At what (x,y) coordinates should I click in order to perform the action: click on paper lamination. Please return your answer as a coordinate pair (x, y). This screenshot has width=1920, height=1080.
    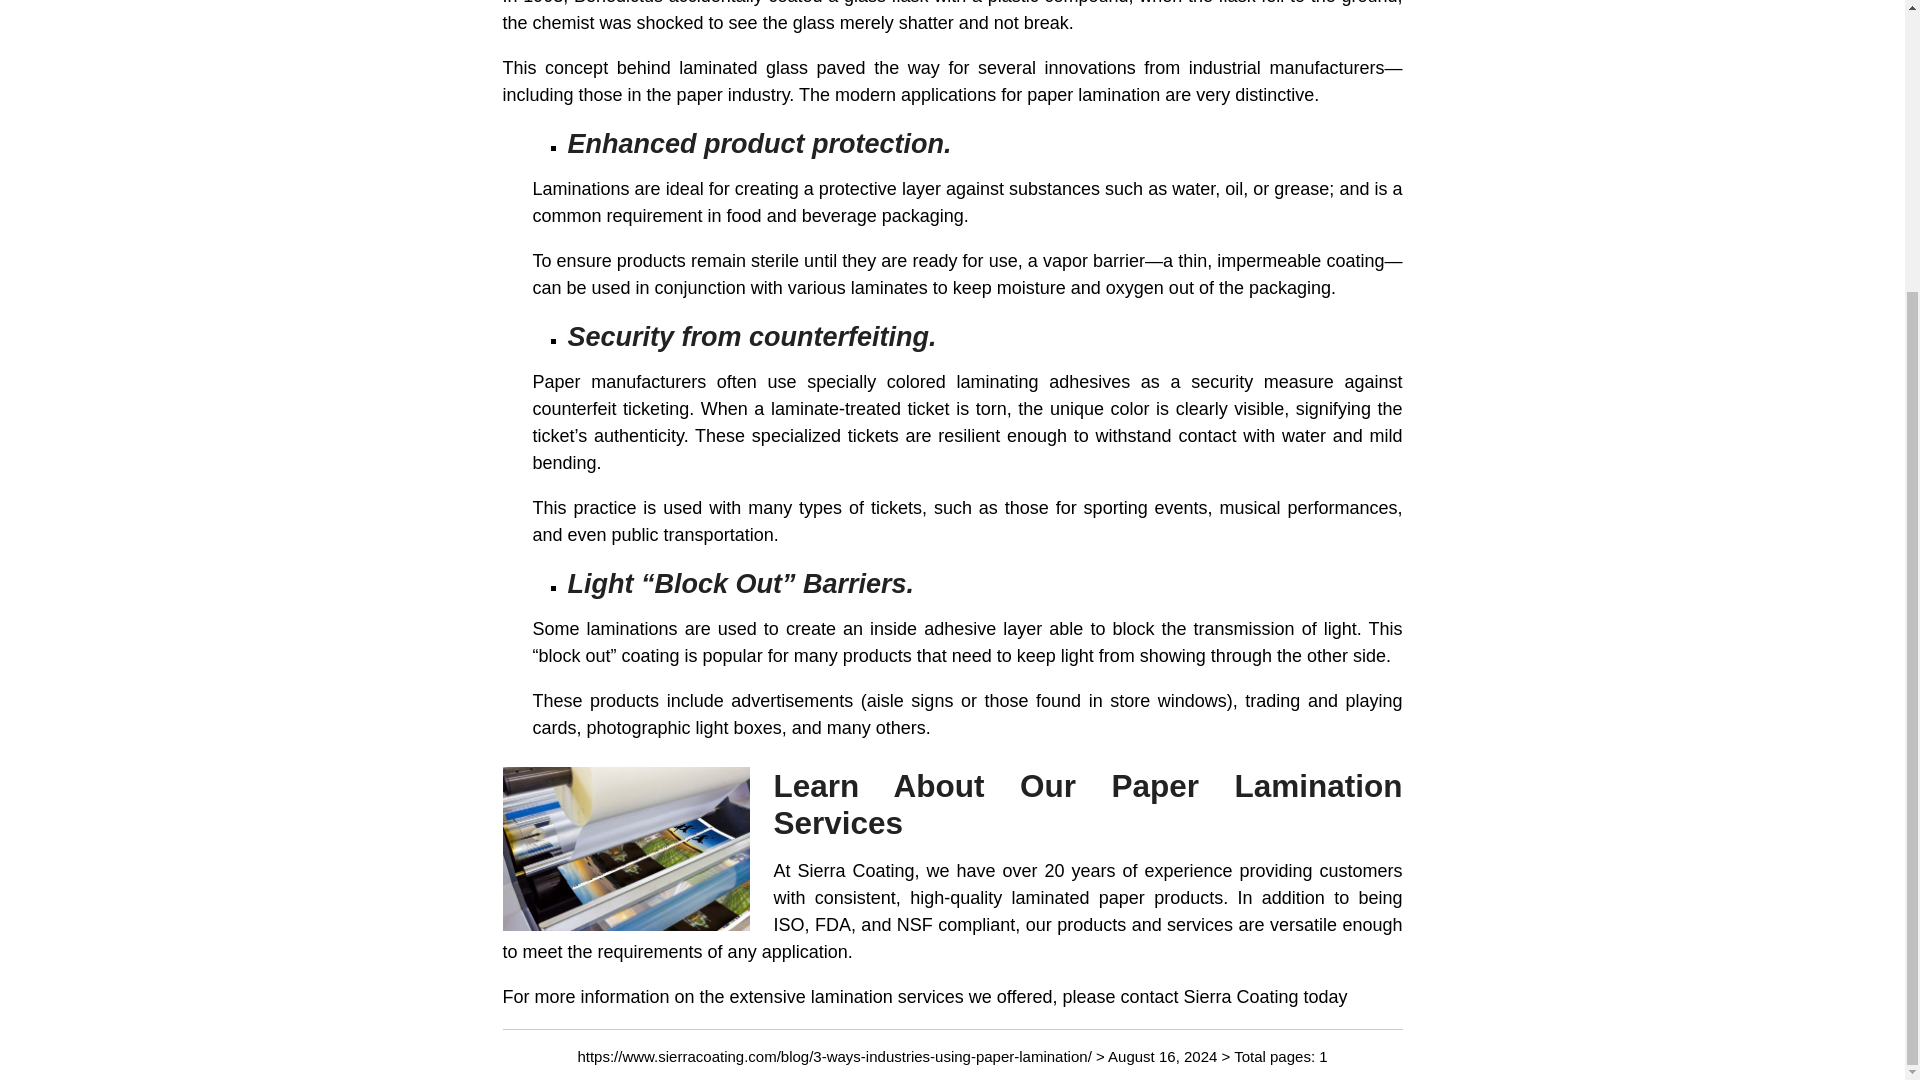
    Looking at the image, I should click on (1093, 94).